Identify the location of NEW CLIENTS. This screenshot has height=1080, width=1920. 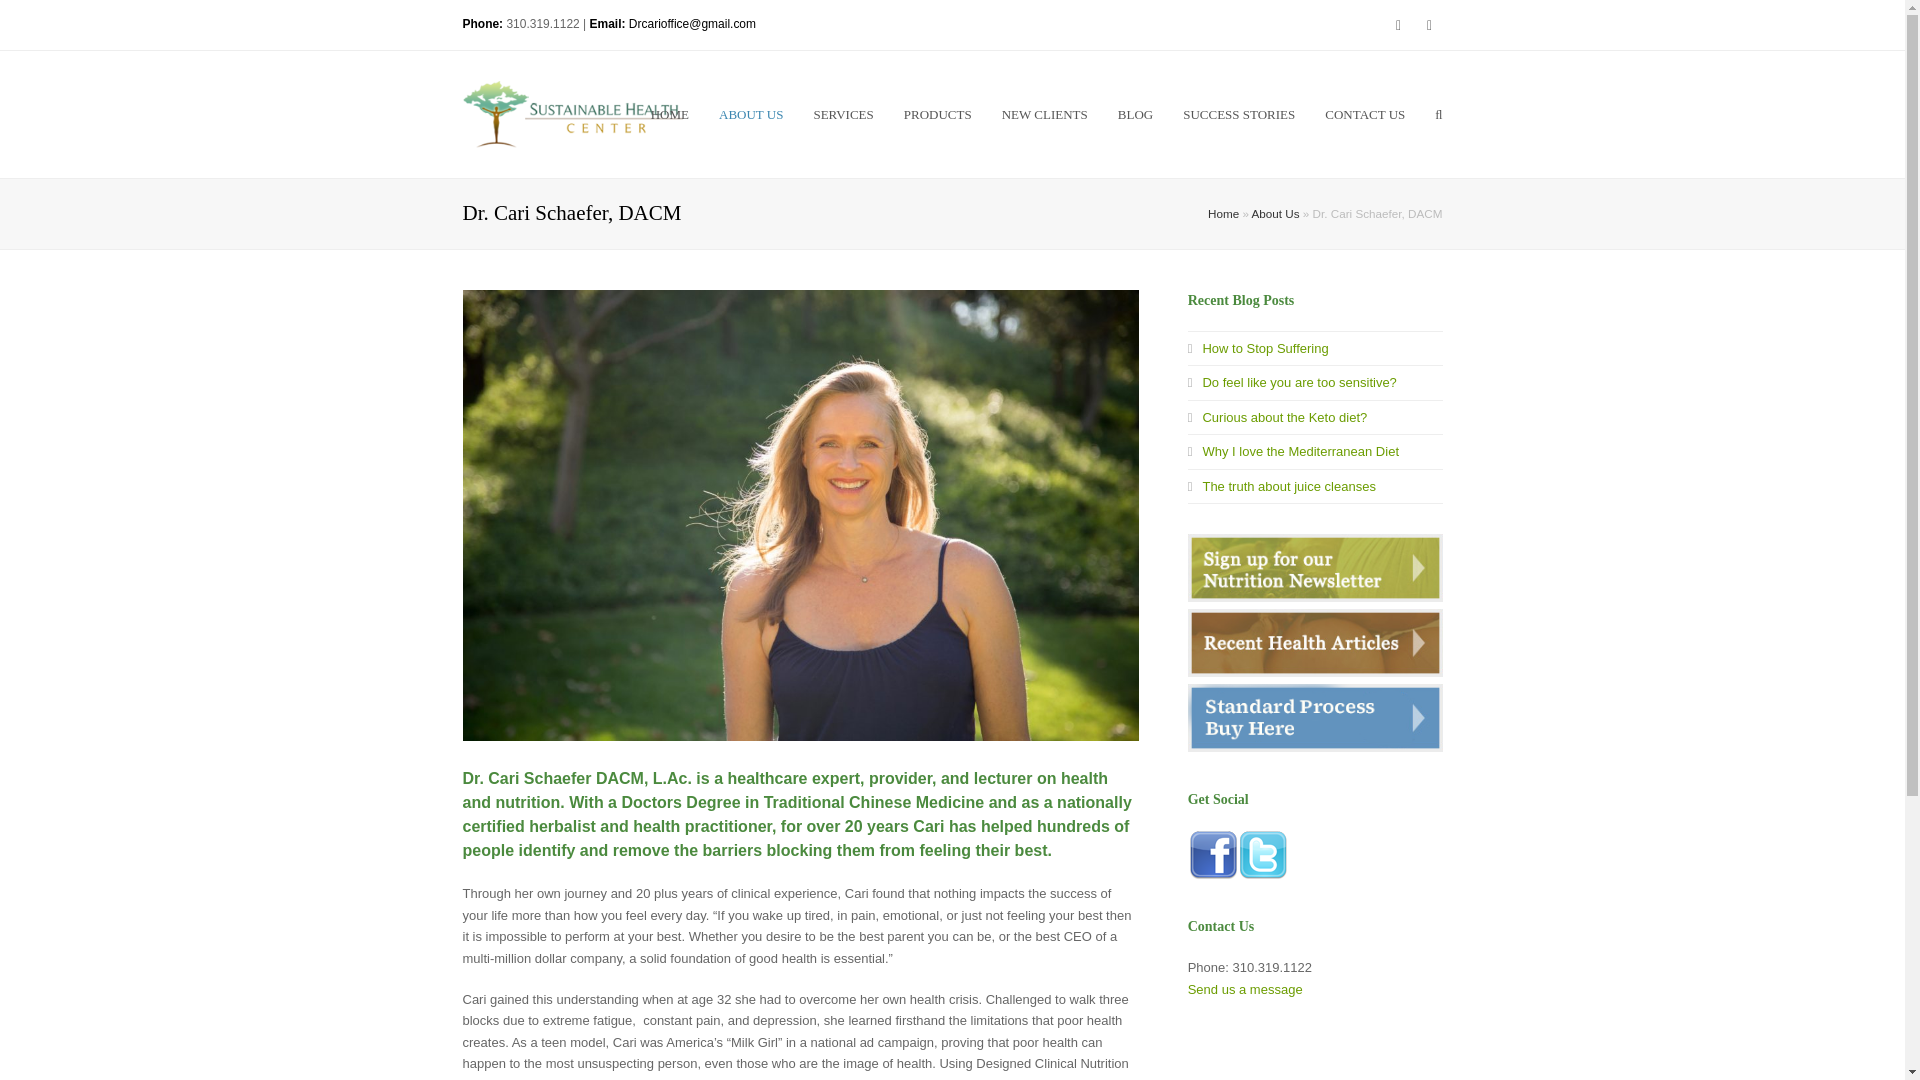
(1044, 114).